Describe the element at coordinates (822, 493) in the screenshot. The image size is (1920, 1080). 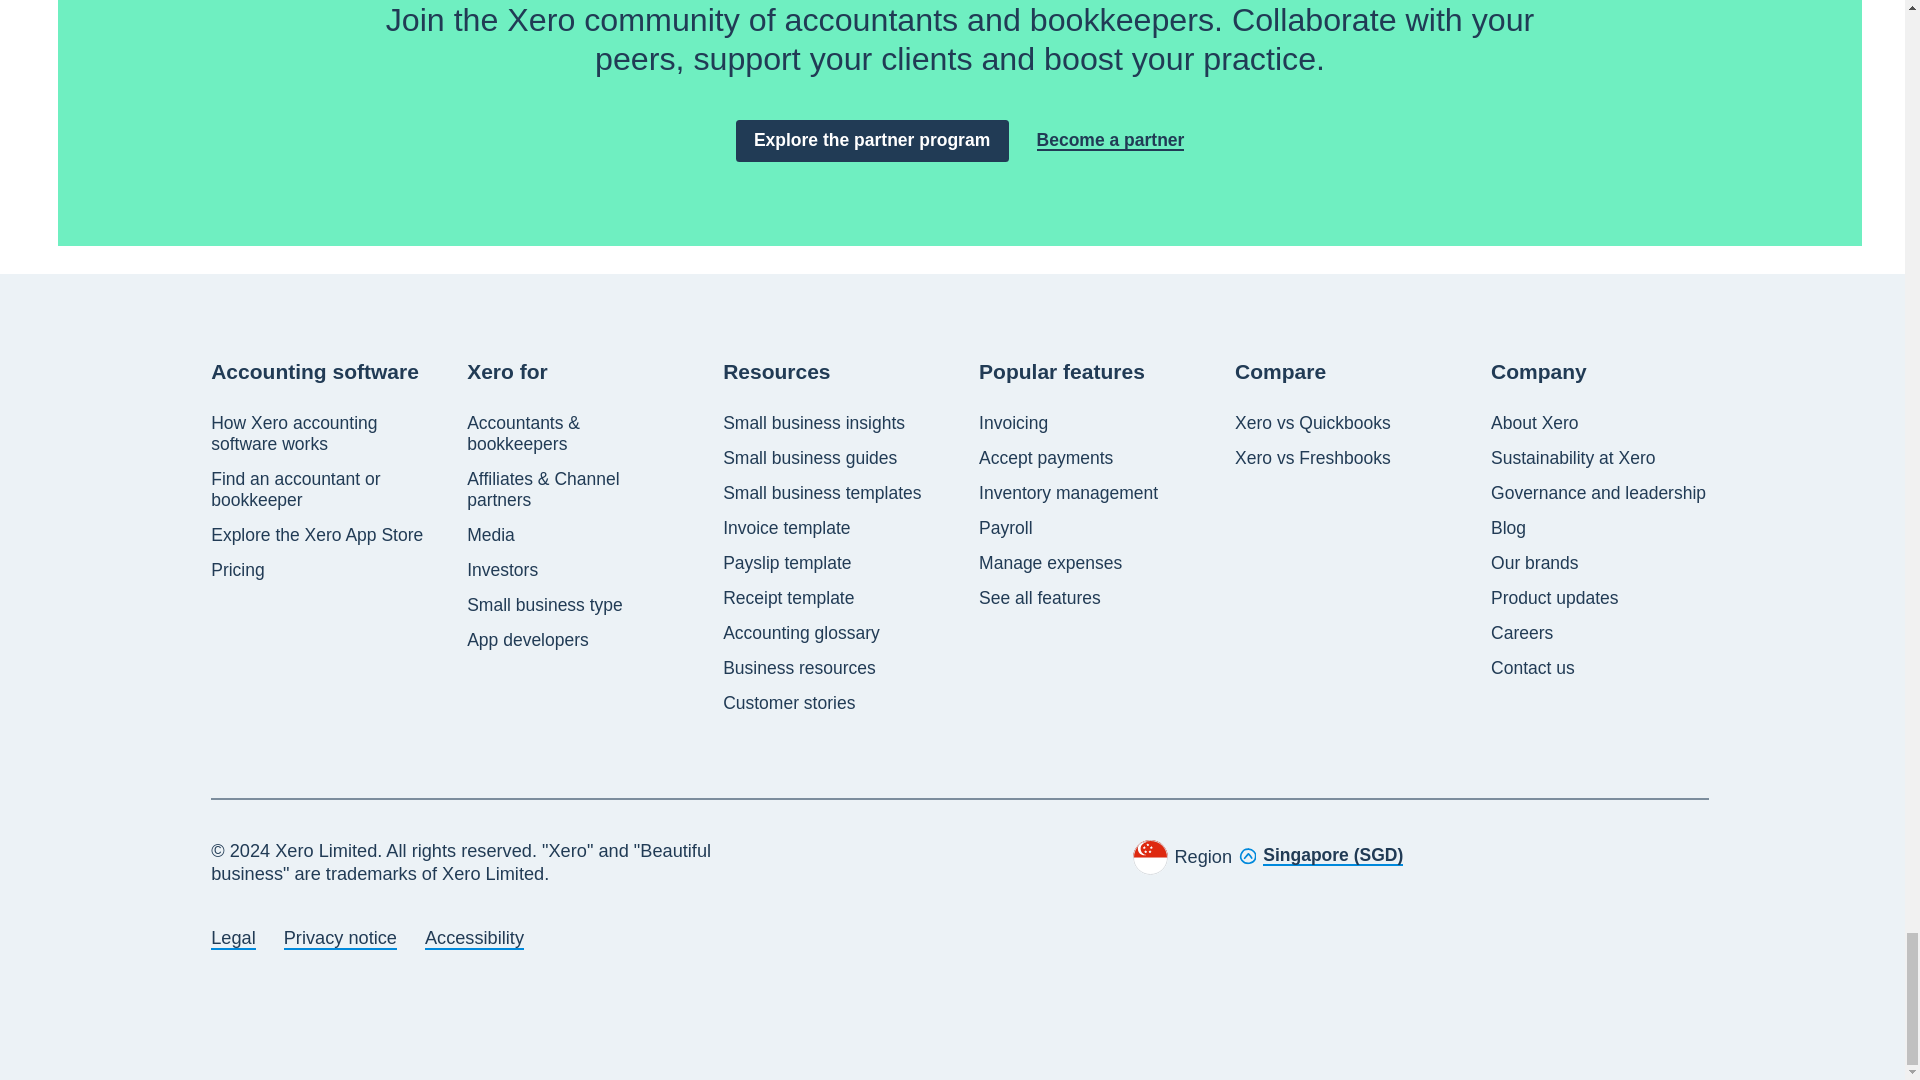
I see `Small business templates` at that location.